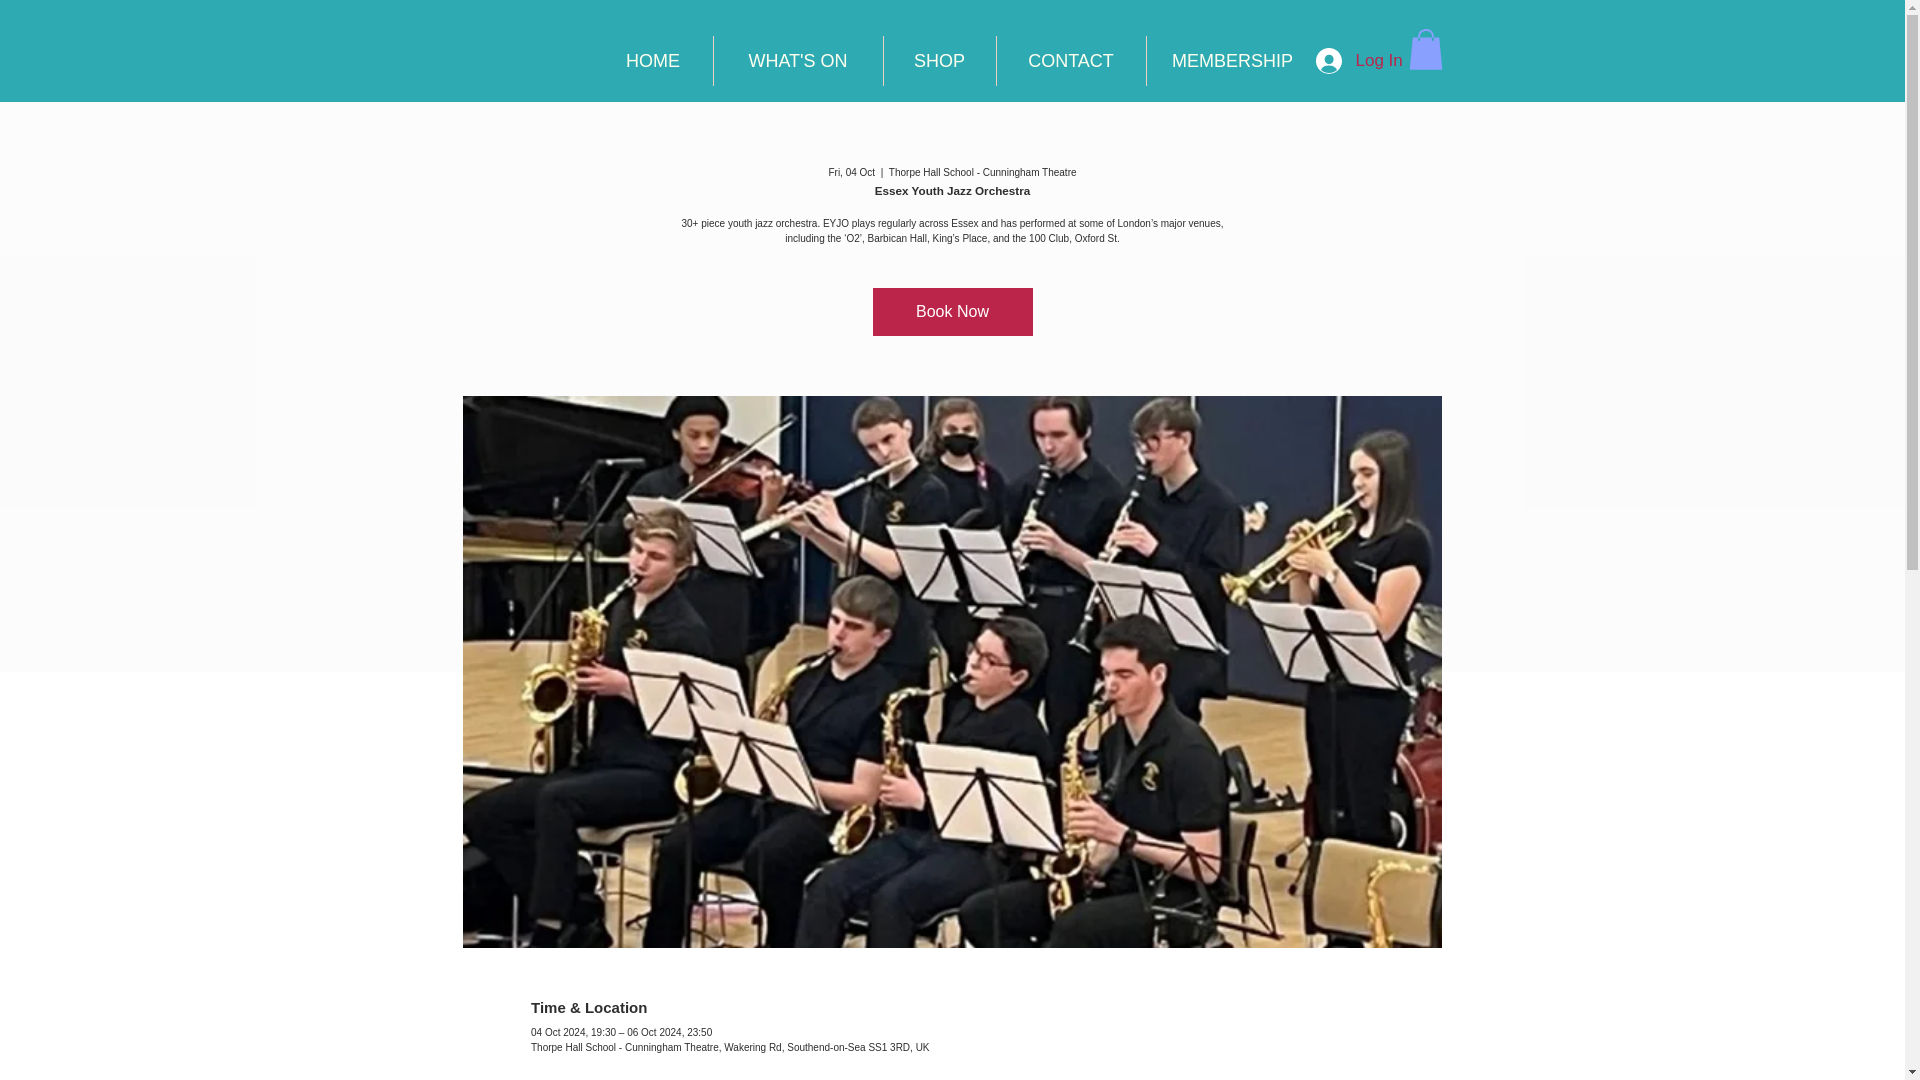 Image resolution: width=1920 pixels, height=1080 pixels. What do you see at coordinates (1070, 60) in the screenshot?
I see `CONTACT` at bounding box center [1070, 60].